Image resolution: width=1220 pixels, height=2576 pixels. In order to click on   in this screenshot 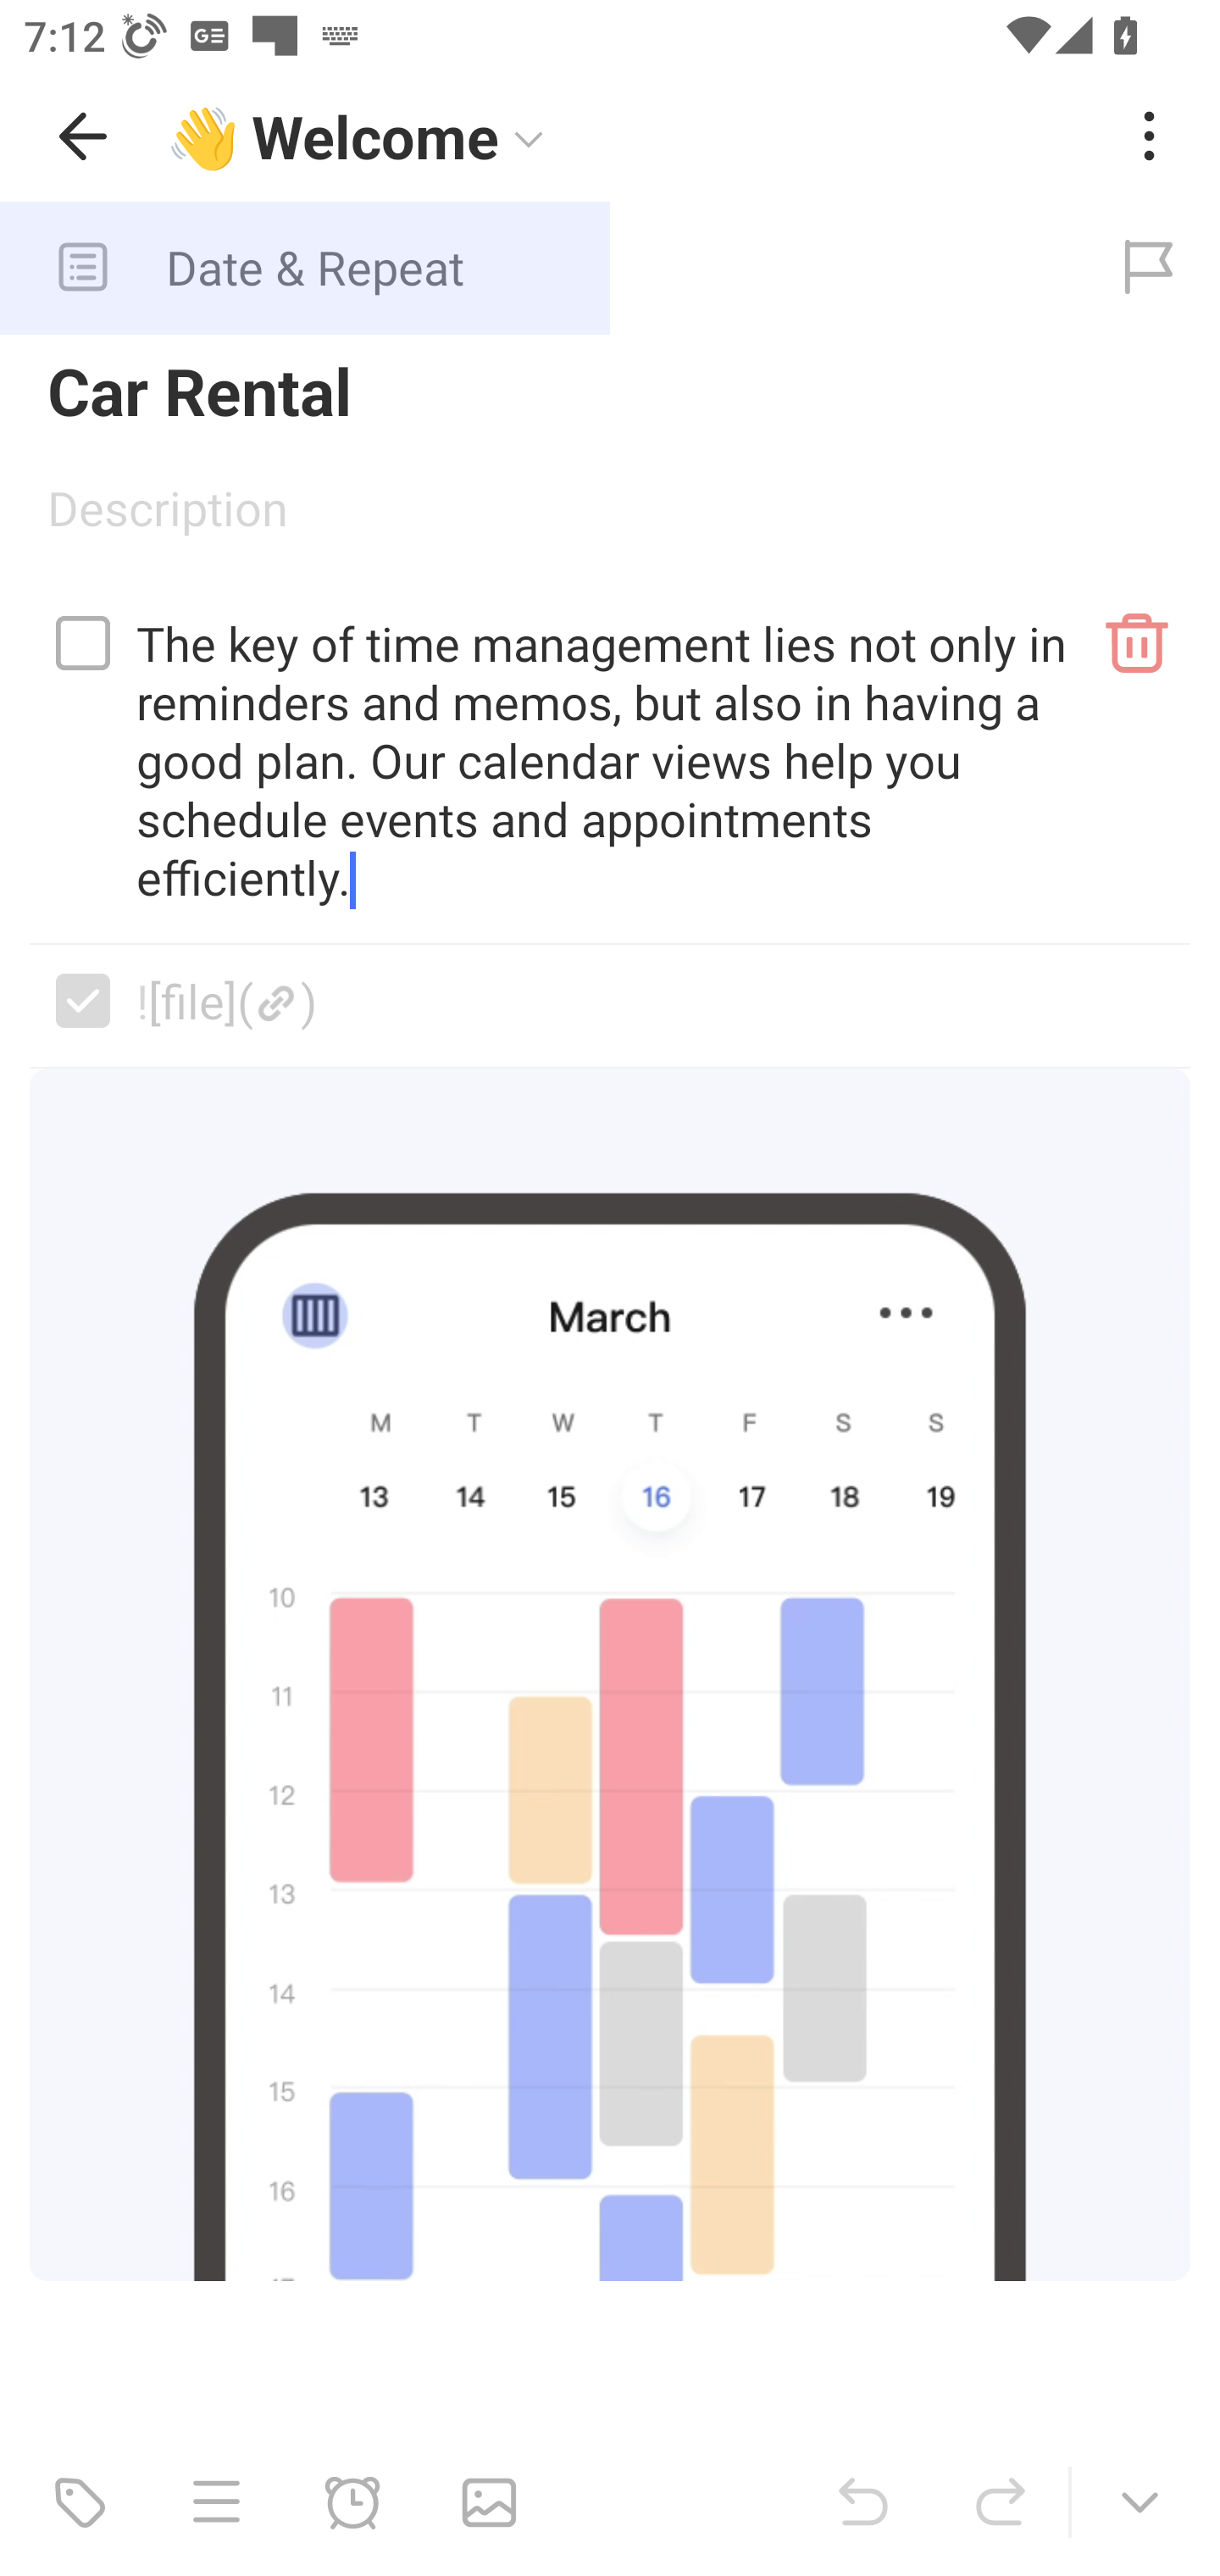, I will do `click(83, 642)`.